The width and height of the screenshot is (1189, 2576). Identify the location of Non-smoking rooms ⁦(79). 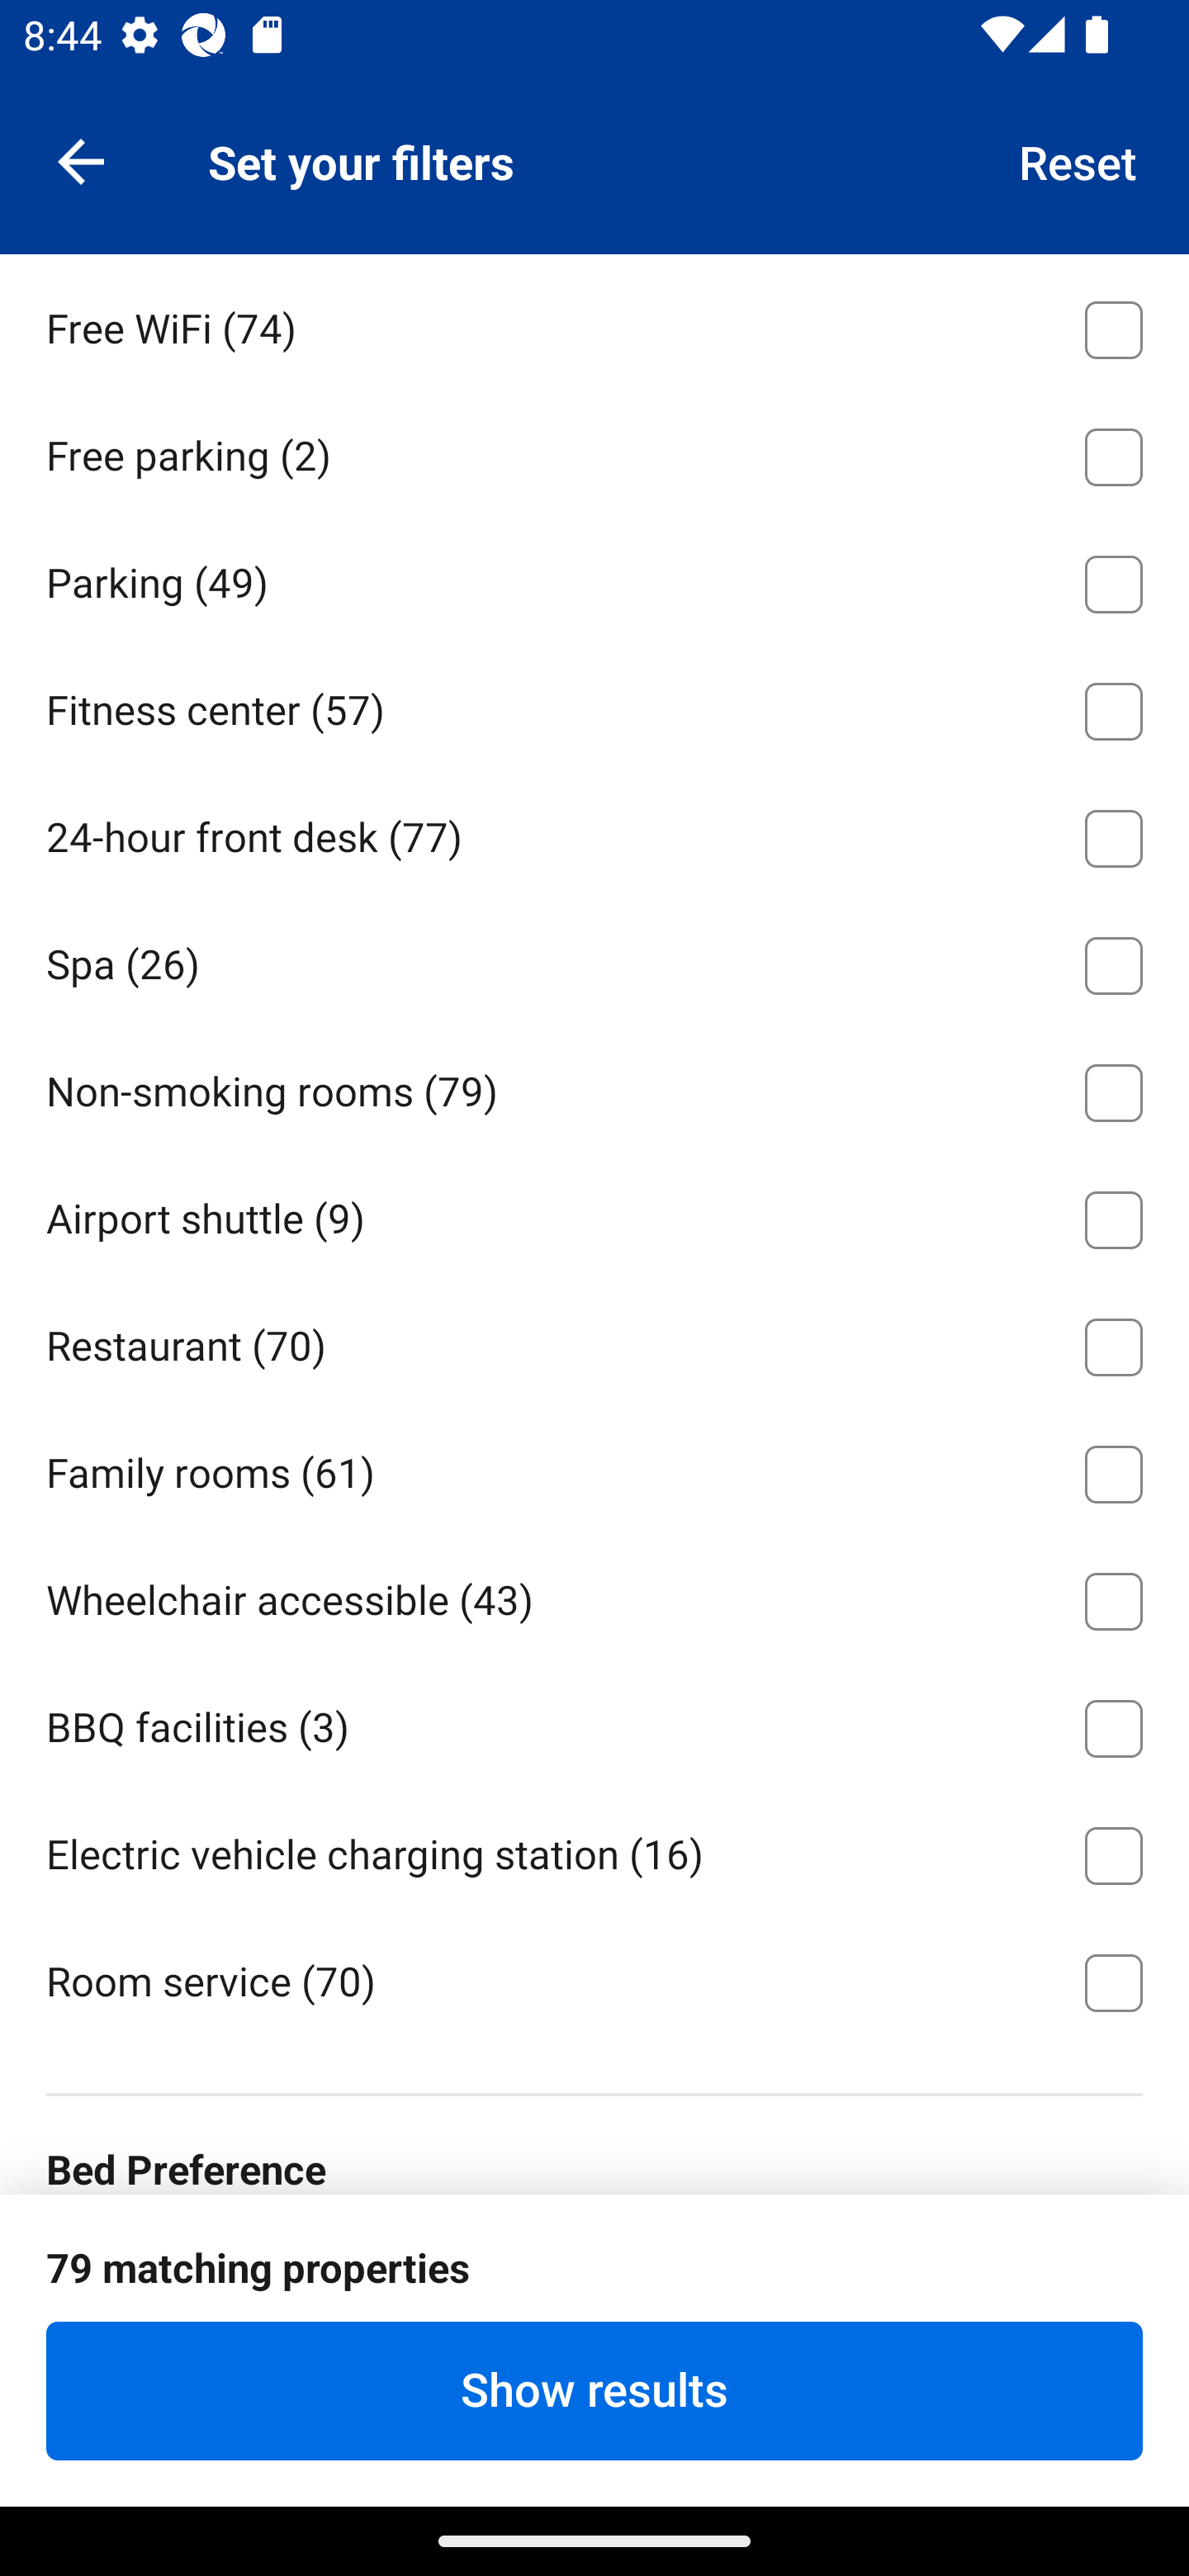
(594, 1087).